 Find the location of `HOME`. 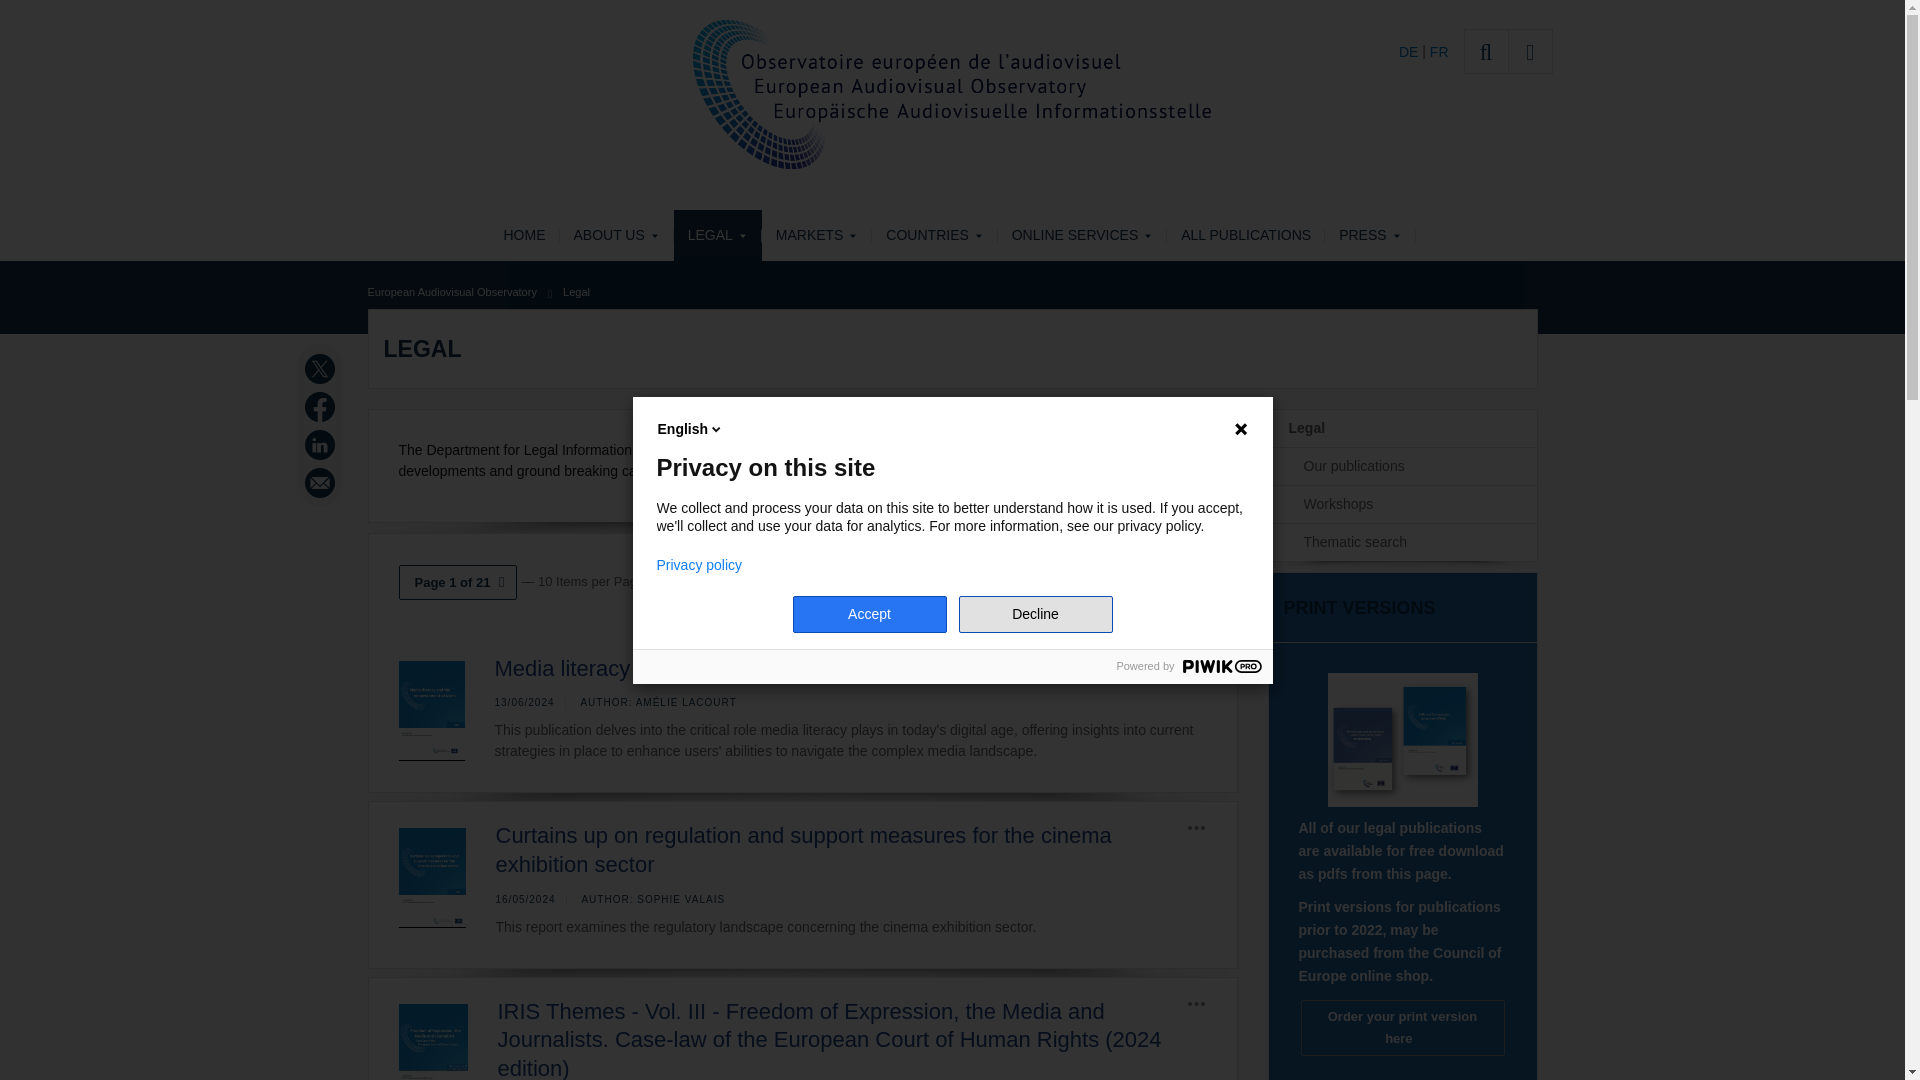

HOME is located at coordinates (524, 235).